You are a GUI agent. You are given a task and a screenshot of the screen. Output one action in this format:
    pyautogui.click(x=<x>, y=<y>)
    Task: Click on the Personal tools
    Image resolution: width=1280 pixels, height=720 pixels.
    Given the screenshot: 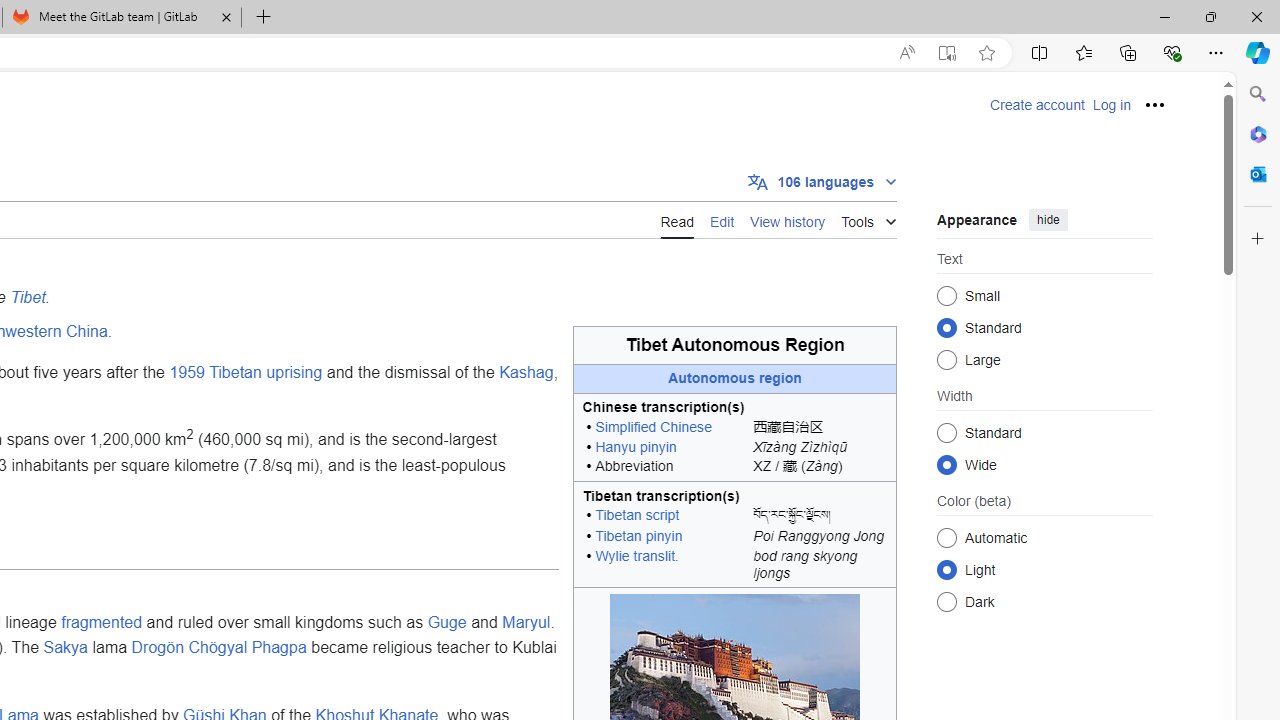 What is the action you would take?
    pyautogui.click(x=1155, y=104)
    